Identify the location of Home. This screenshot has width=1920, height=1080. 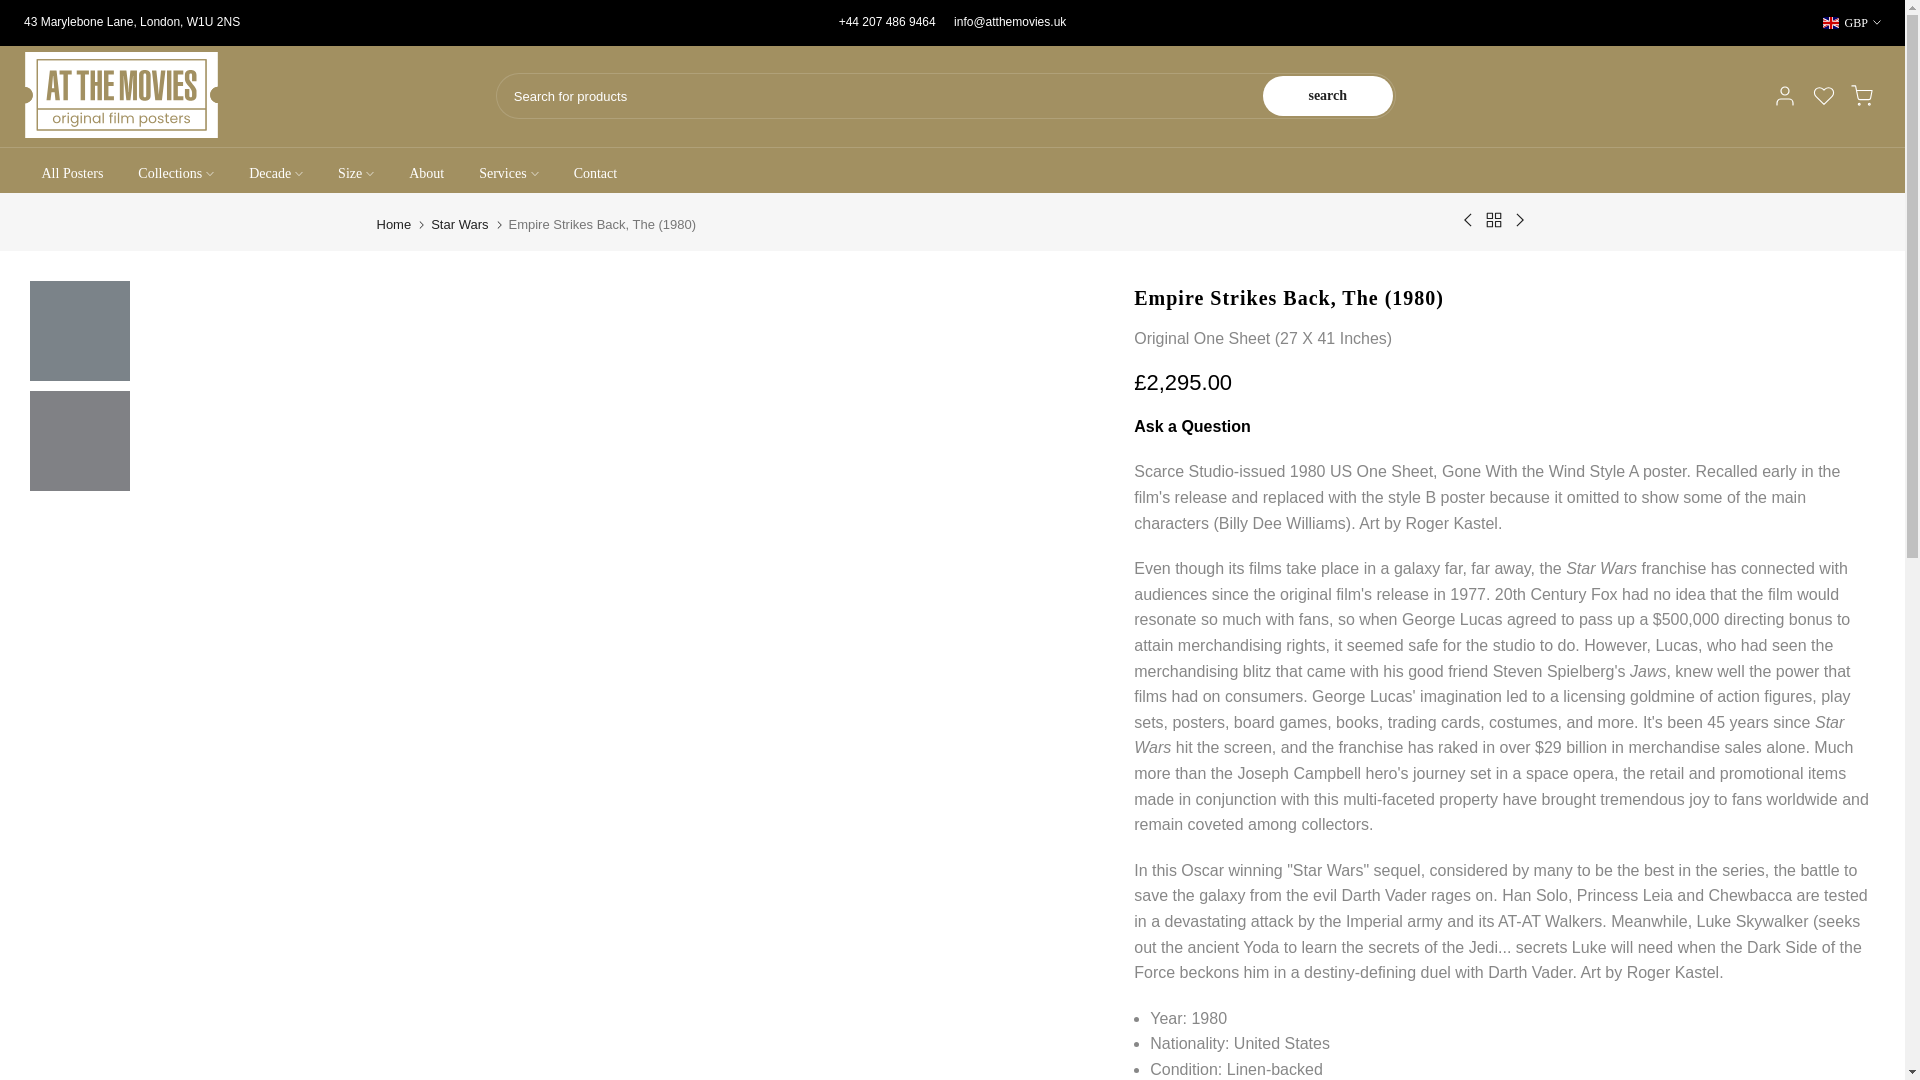
(393, 224).